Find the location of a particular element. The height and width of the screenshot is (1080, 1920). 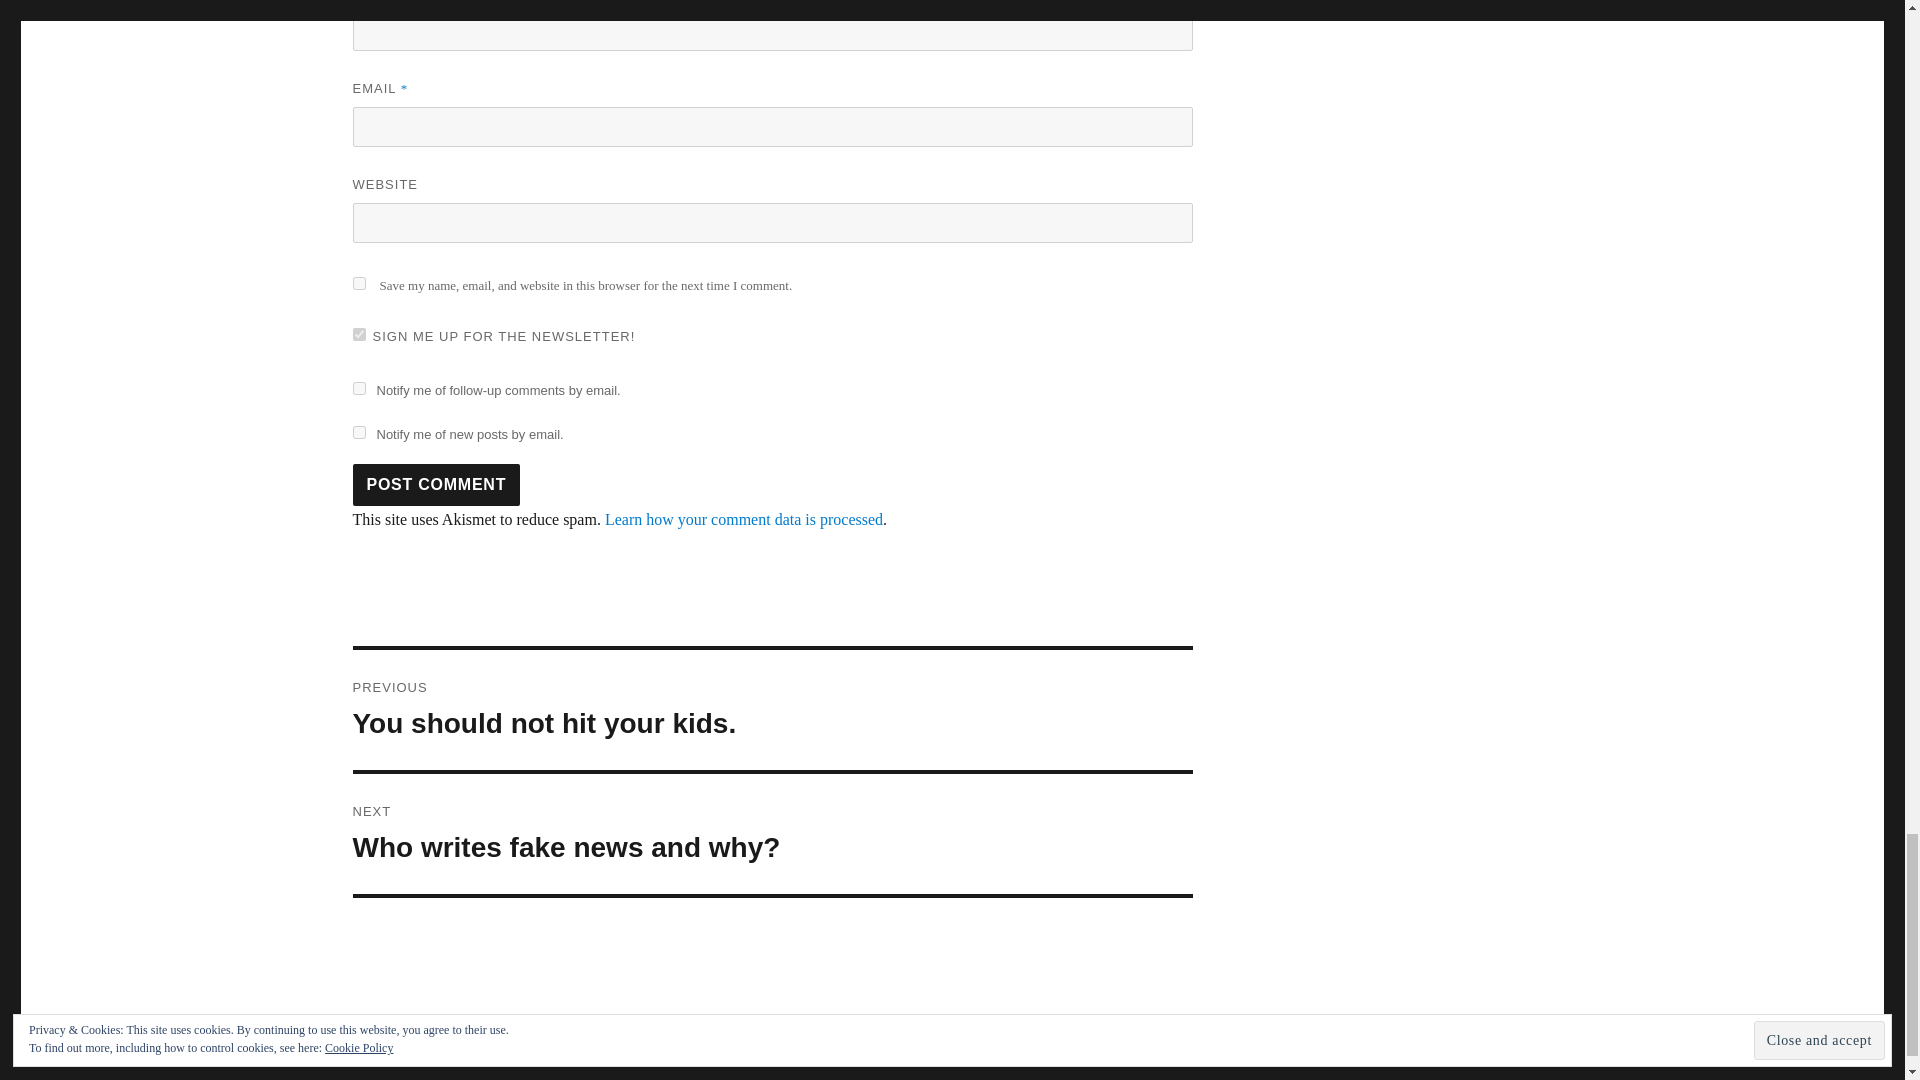

subscribe is located at coordinates (358, 432).